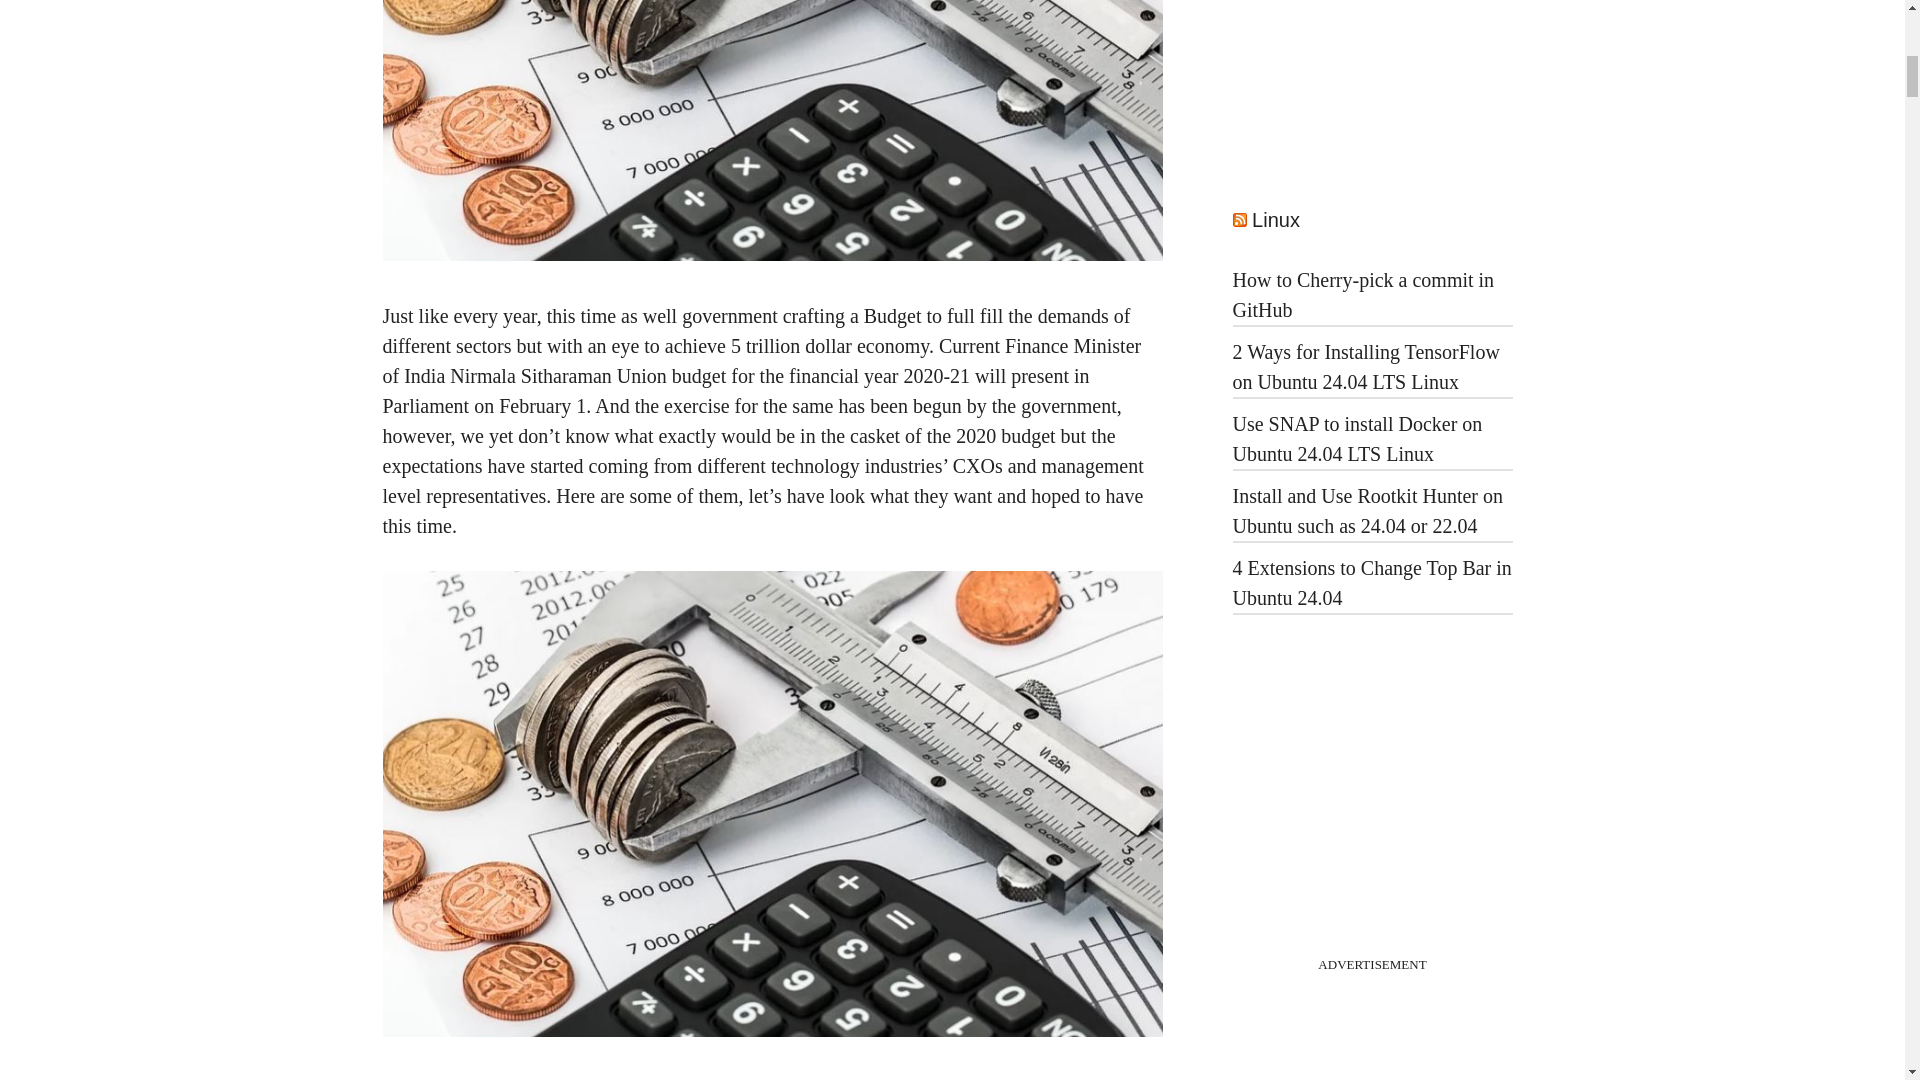  Describe the element at coordinates (1855, 949) in the screenshot. I see `Scroll back to top` at that location.